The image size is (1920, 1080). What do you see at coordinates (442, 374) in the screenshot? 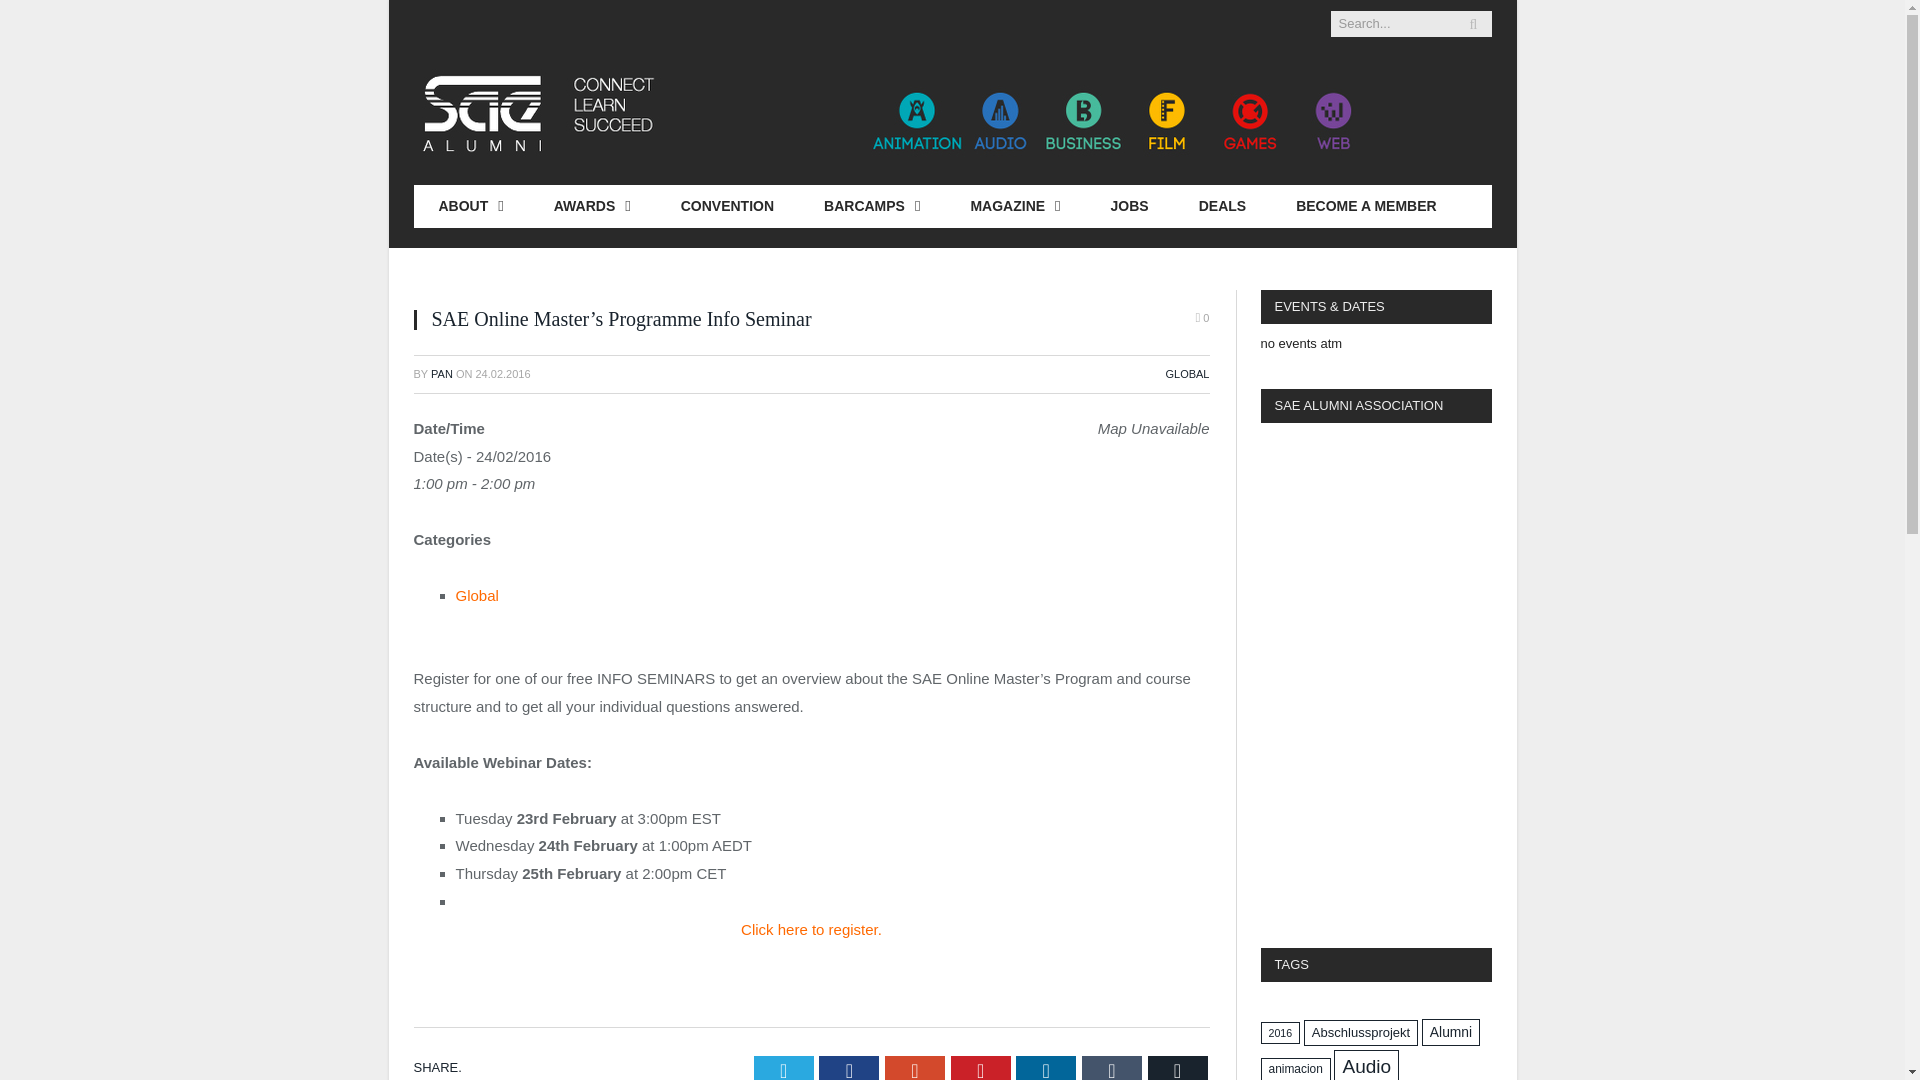
I see `Posts by pan` at bounding box center [442, 374].